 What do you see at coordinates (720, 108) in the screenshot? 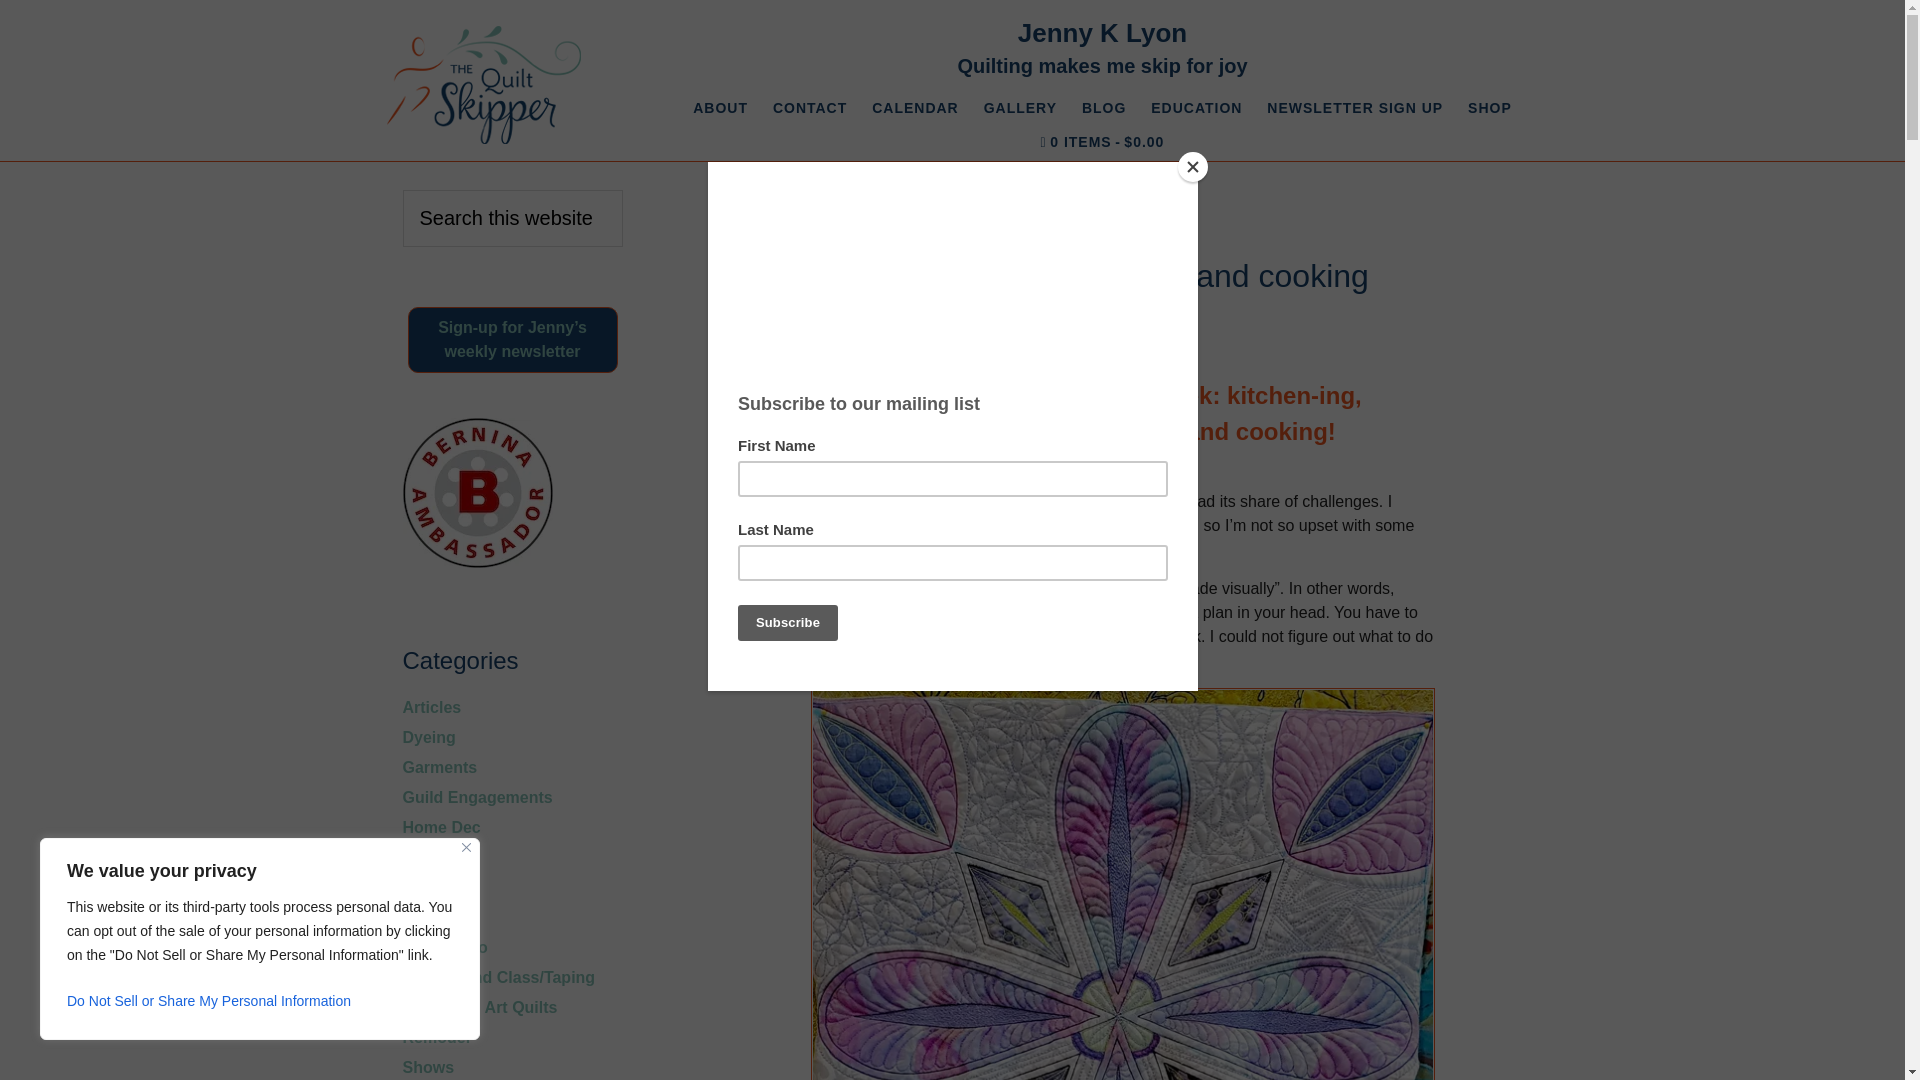
I see `ABOUT` at bounding box center [720, 108].